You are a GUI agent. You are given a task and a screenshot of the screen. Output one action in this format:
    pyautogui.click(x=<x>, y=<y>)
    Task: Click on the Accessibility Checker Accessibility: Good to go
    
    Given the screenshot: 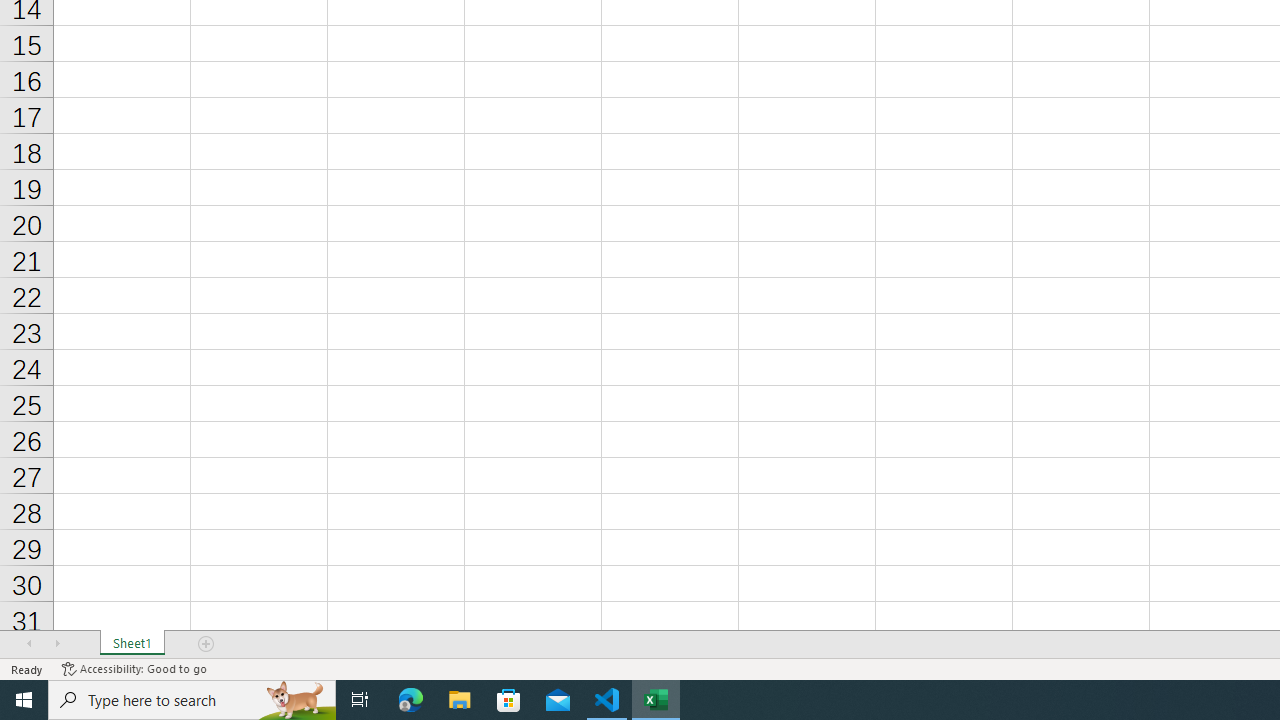 What is the action you would take?
    pyautogui.click(x=134, y=668)
    